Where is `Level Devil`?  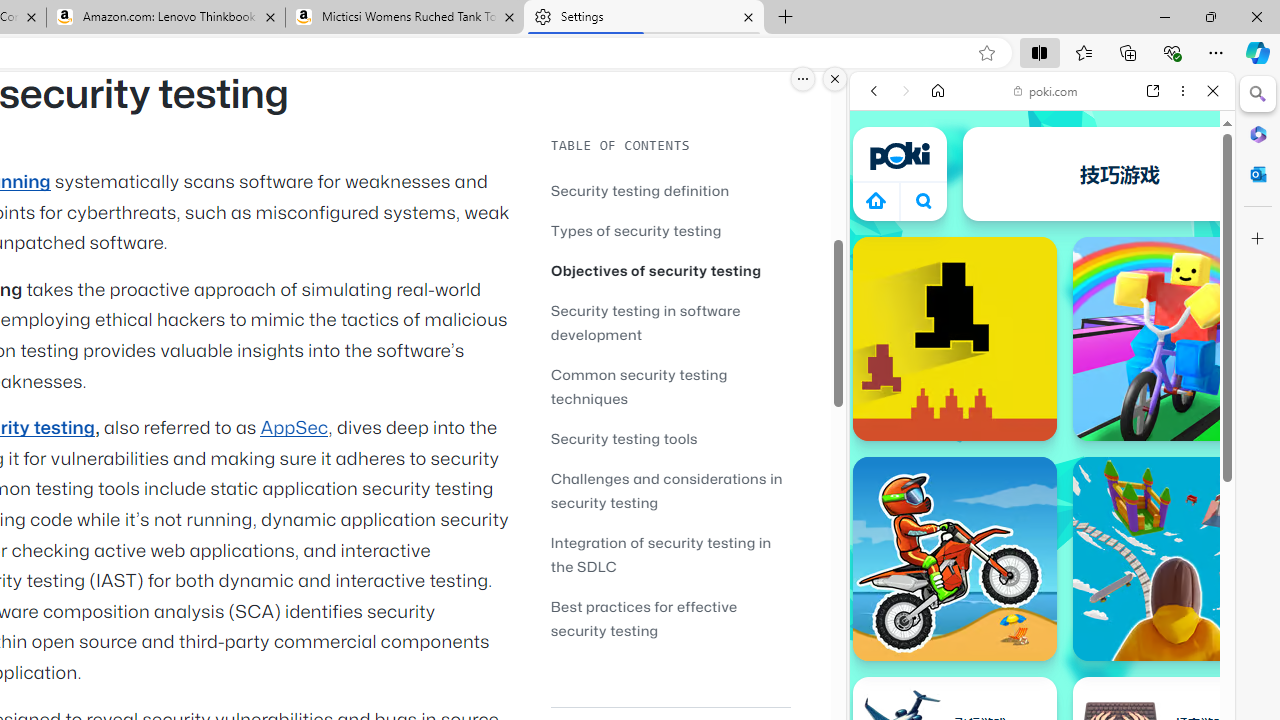
Level Devil is located at coordinates (954, 338).